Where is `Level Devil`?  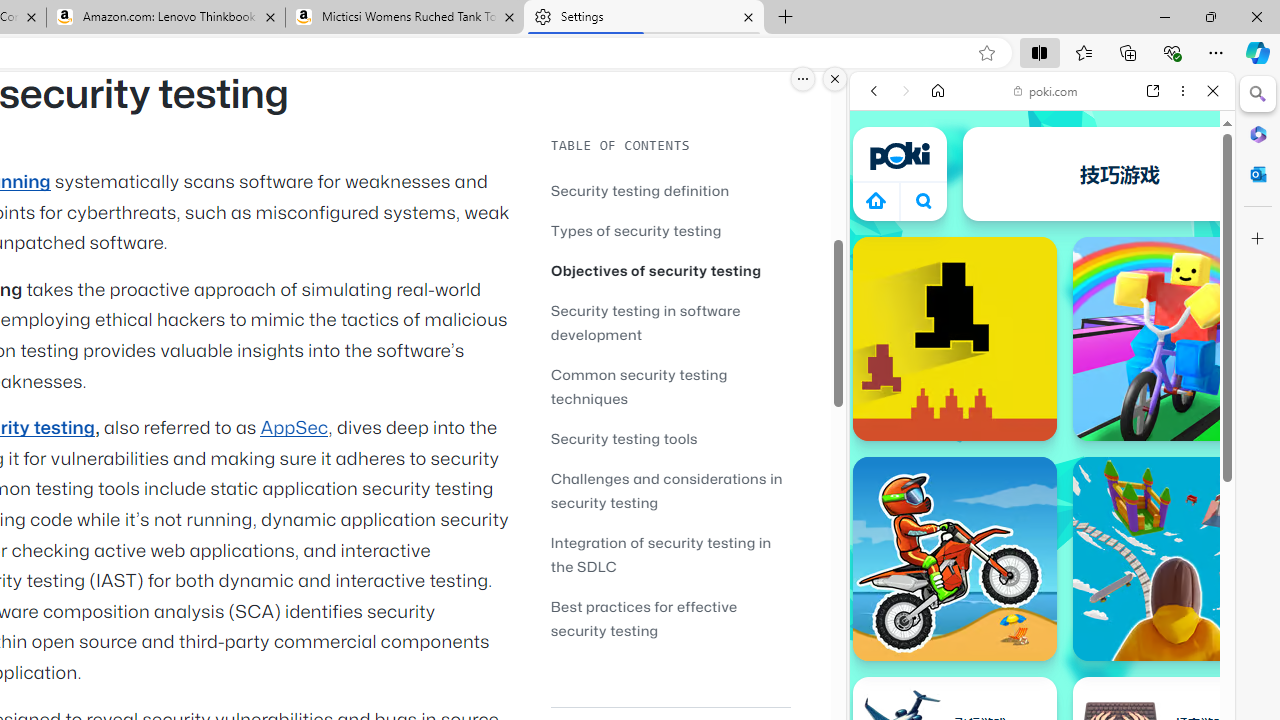
Level Devil is located at coordinates (954, 338).